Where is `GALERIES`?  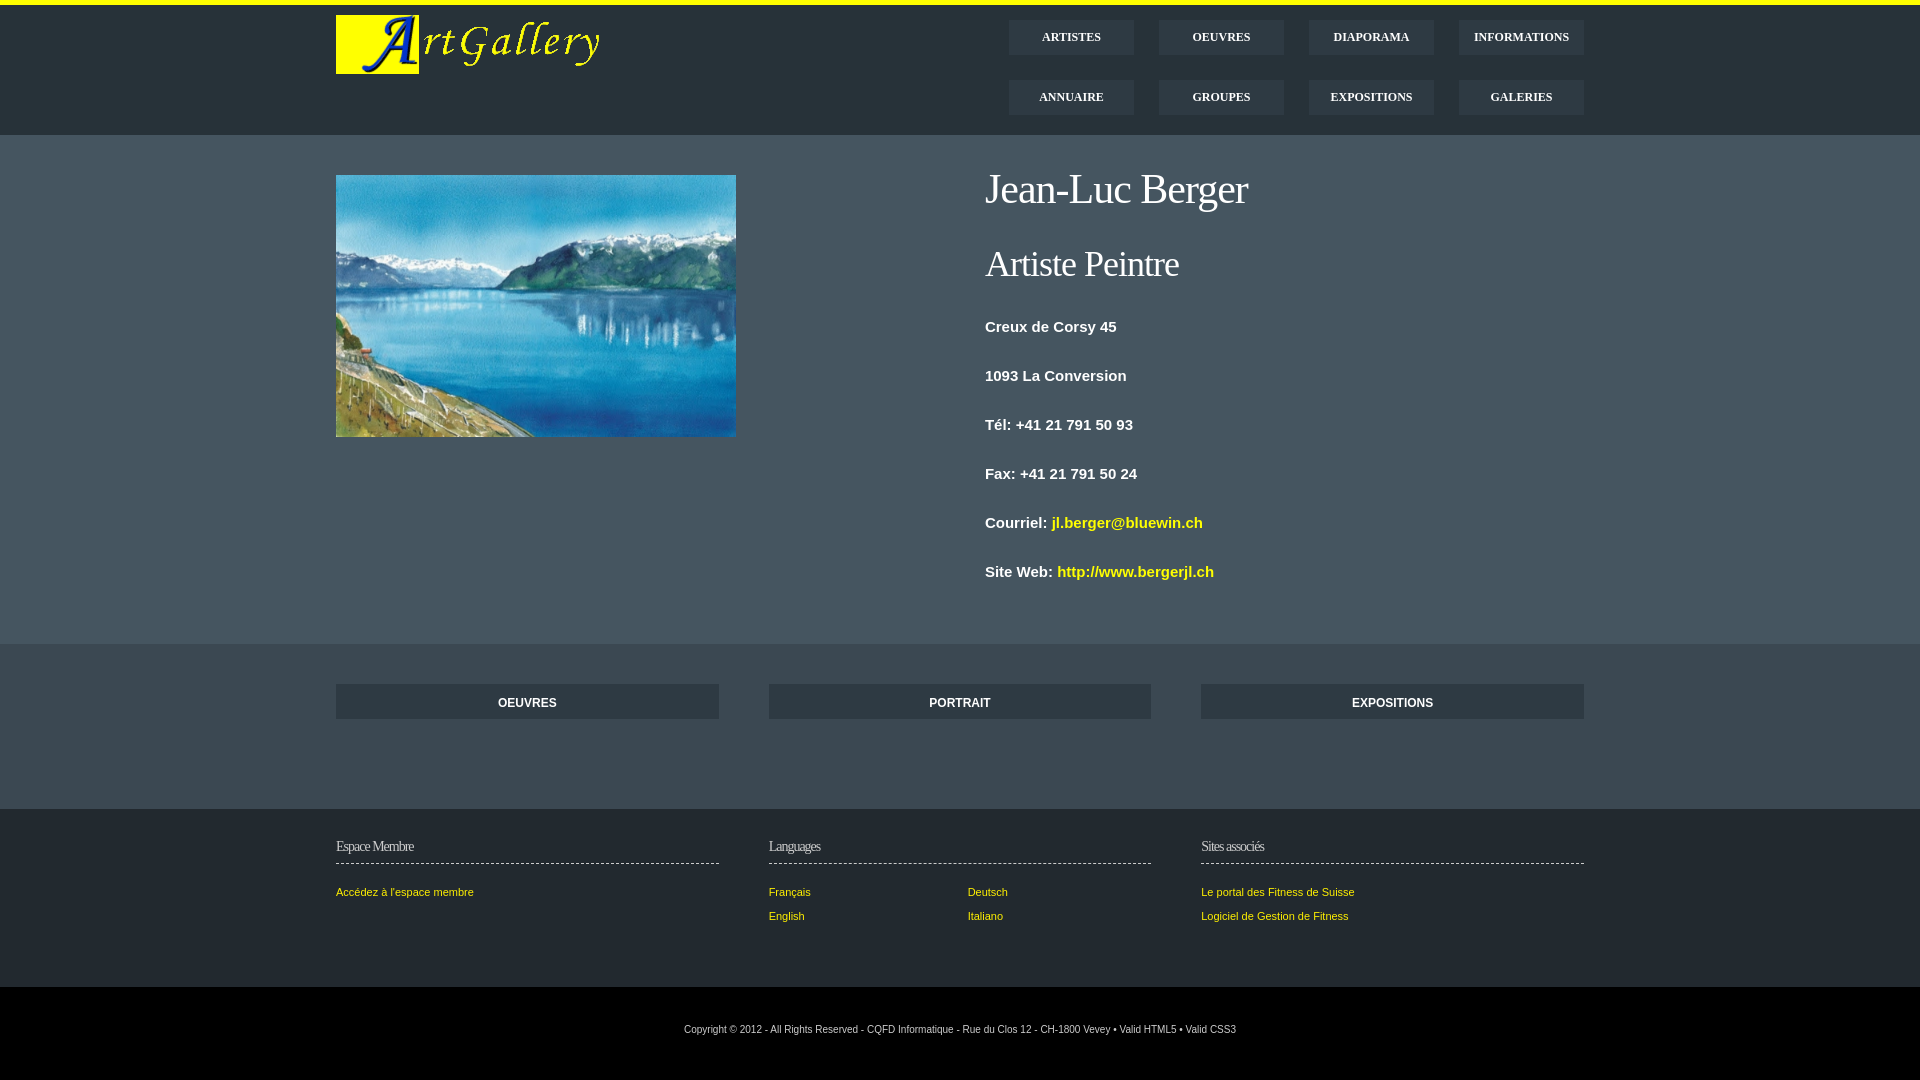 GALERIES is located at coordinates (1522, 98).